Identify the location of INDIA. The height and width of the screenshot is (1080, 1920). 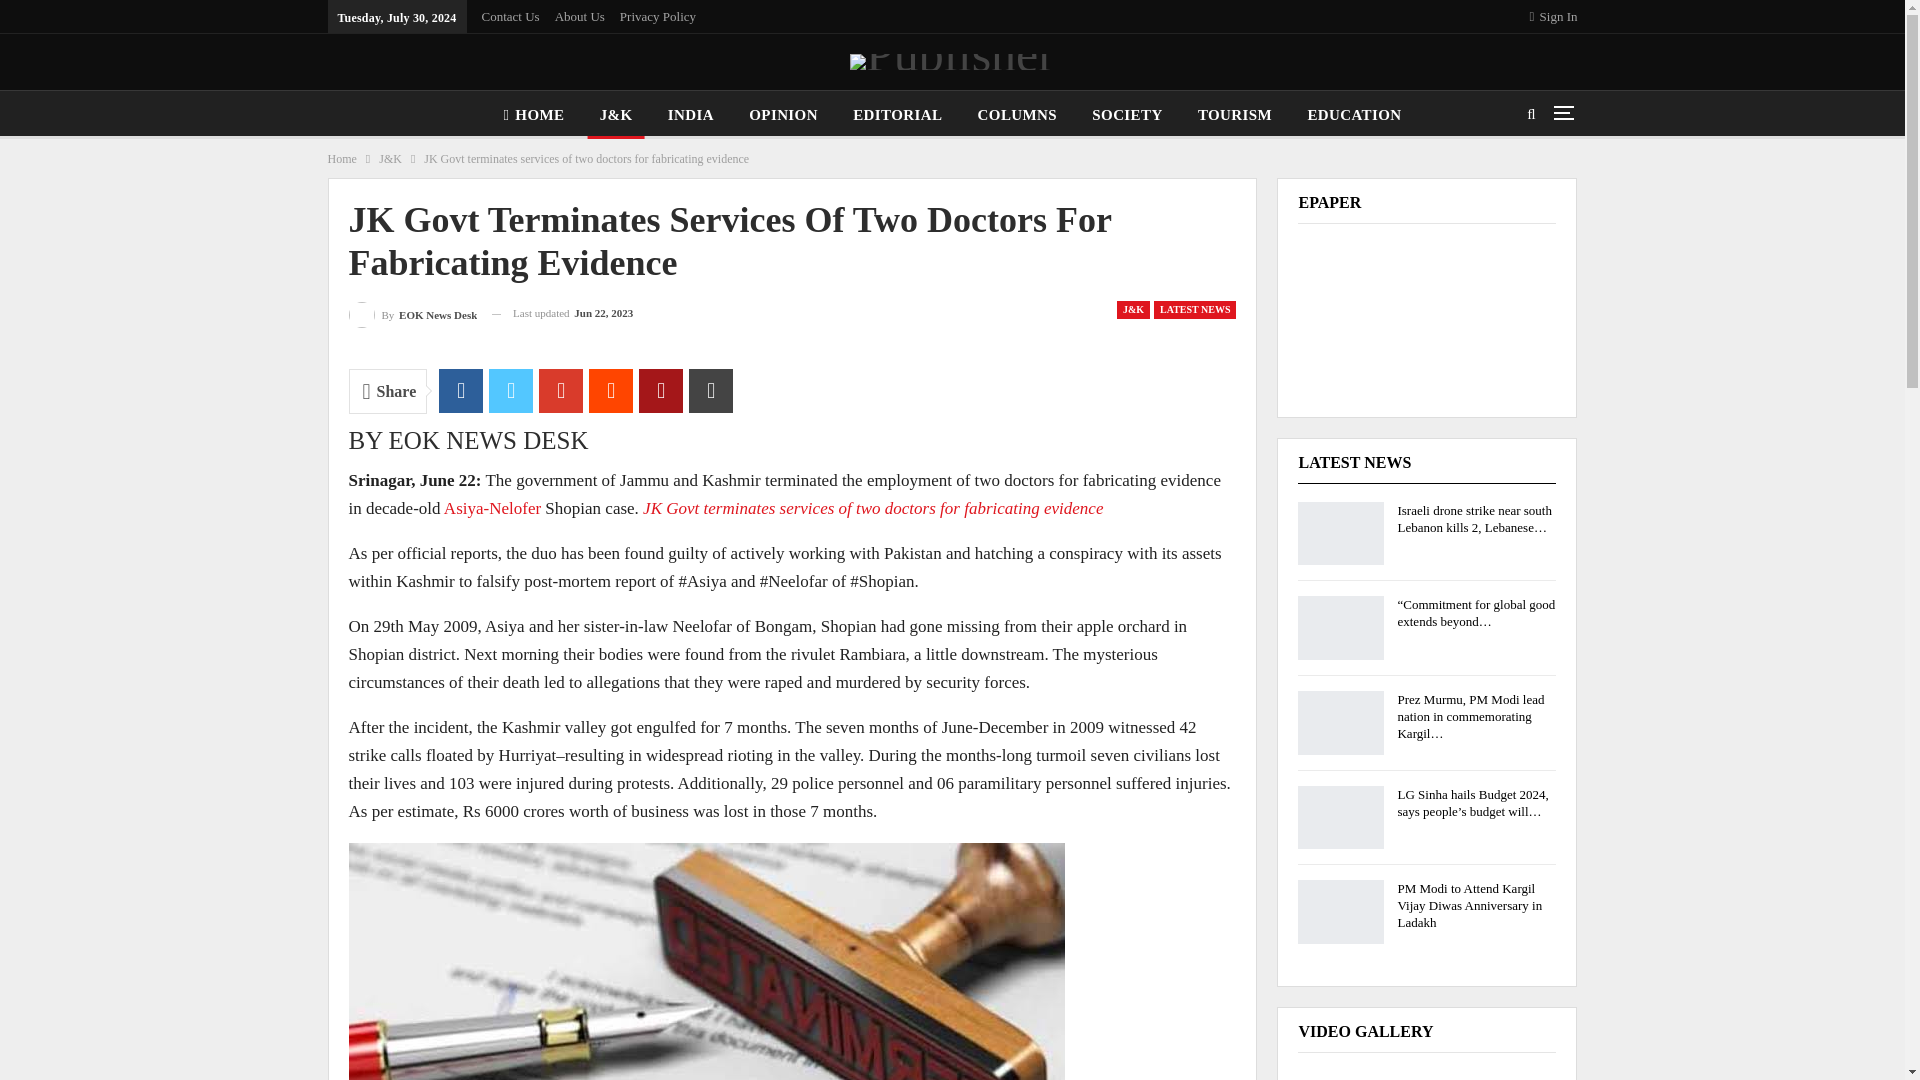
(690, 114).